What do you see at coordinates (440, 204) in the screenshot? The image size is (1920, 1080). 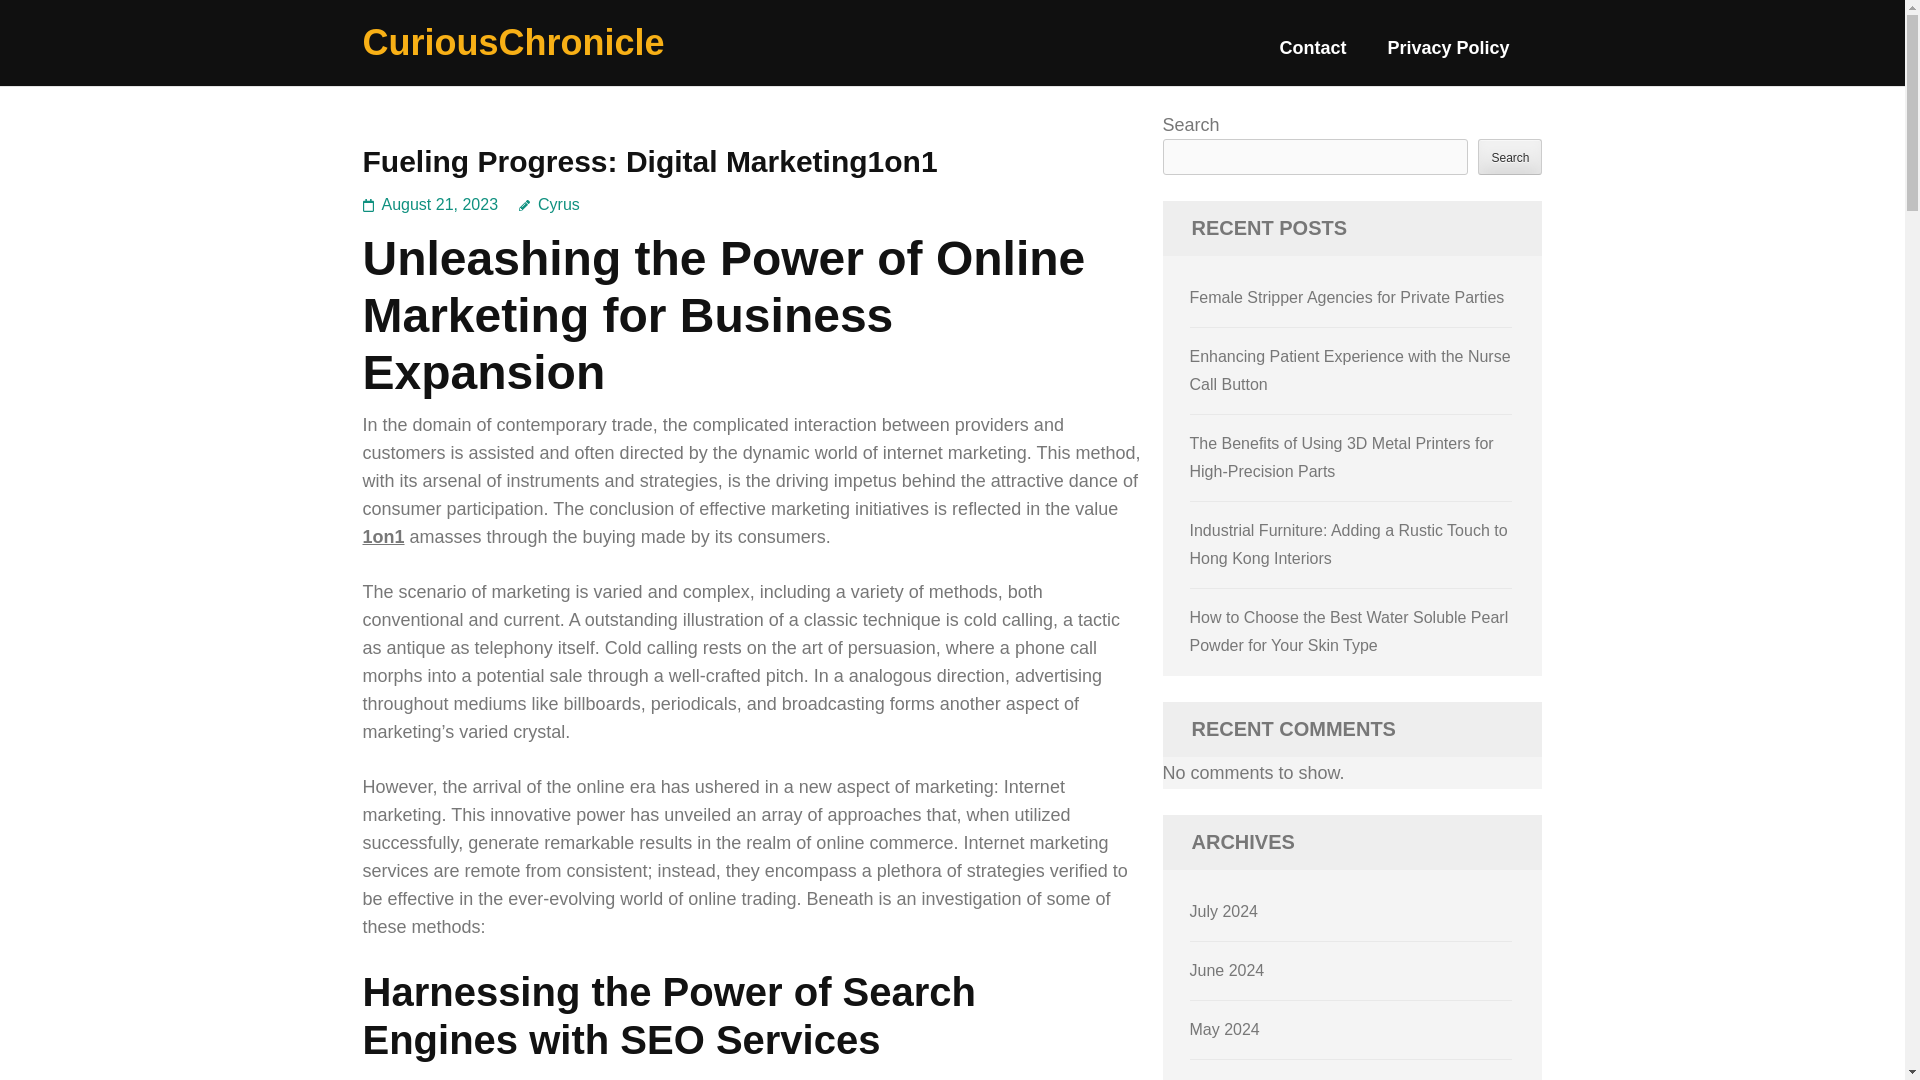 I see `August 21, 2023` at bounding box center [440, 204].